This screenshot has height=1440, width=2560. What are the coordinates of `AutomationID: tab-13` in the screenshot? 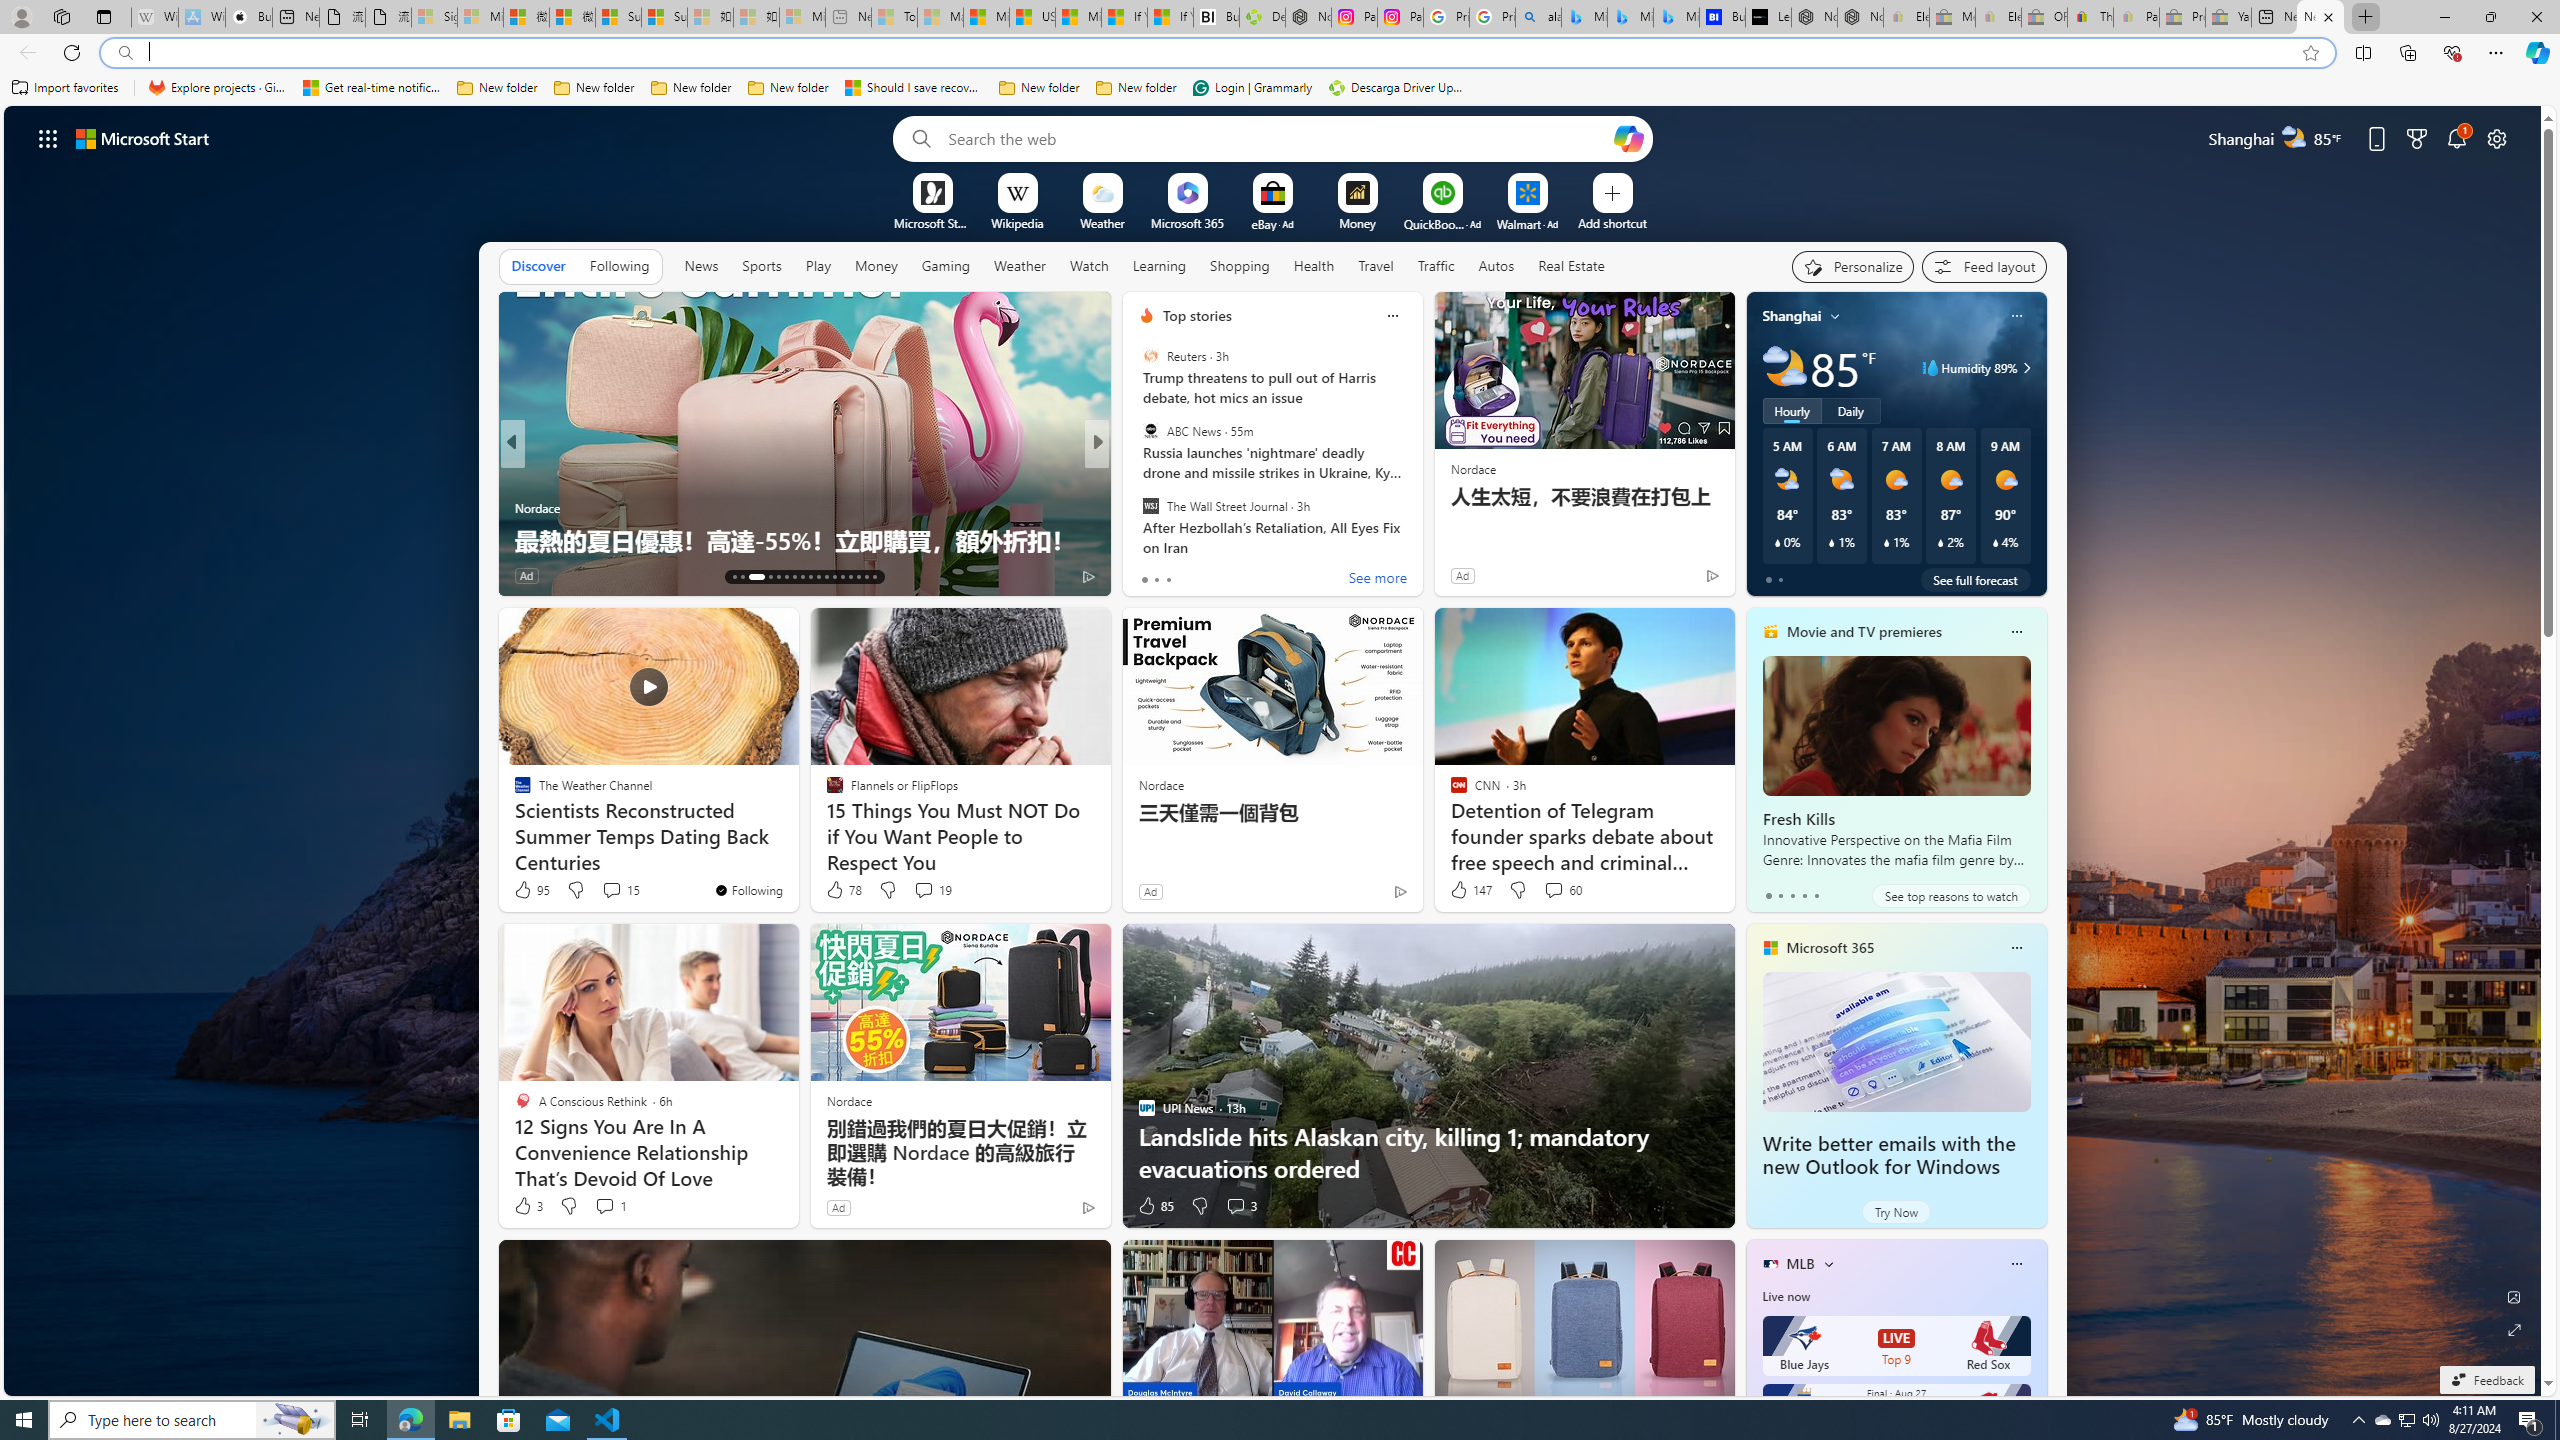 It's located at (734, 577).